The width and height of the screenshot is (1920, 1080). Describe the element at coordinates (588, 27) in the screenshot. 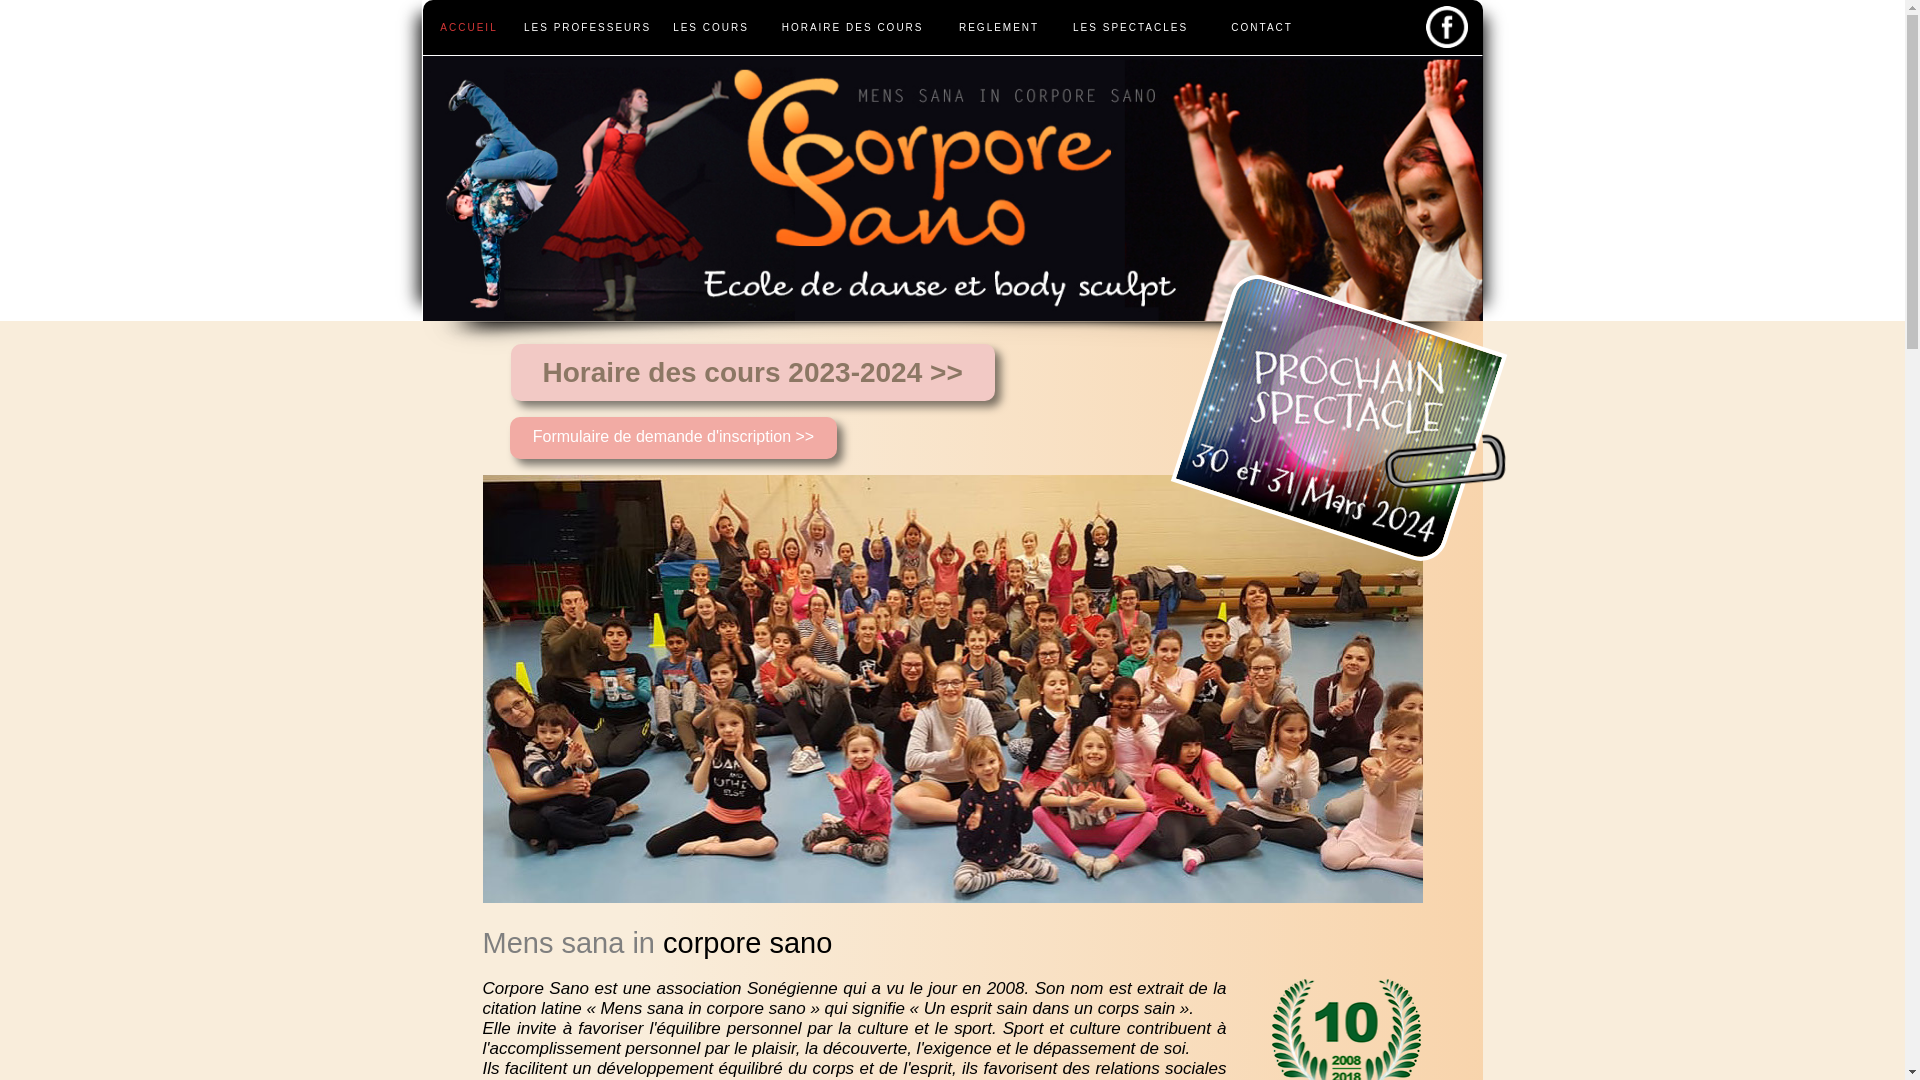

I see `LES PROFESSEURS` at that location.